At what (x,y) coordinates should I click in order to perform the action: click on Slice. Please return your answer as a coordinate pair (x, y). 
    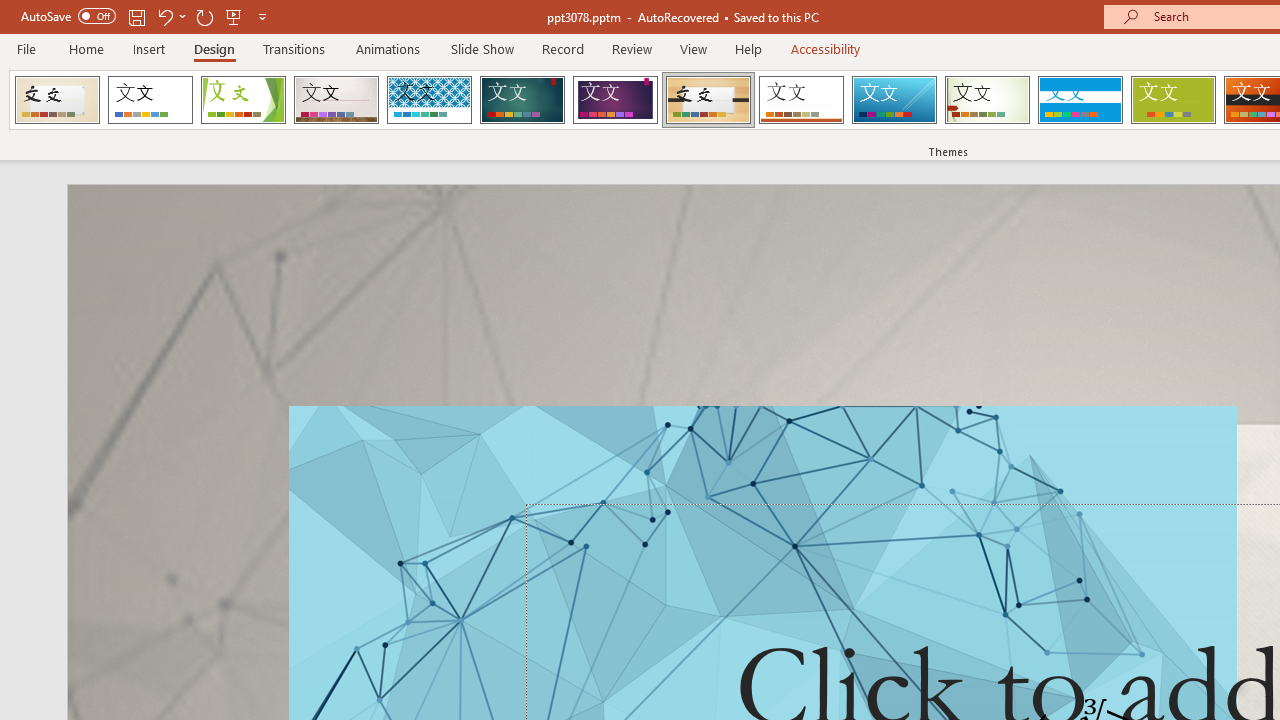
    Looking at the image, I should click on (894, 100).